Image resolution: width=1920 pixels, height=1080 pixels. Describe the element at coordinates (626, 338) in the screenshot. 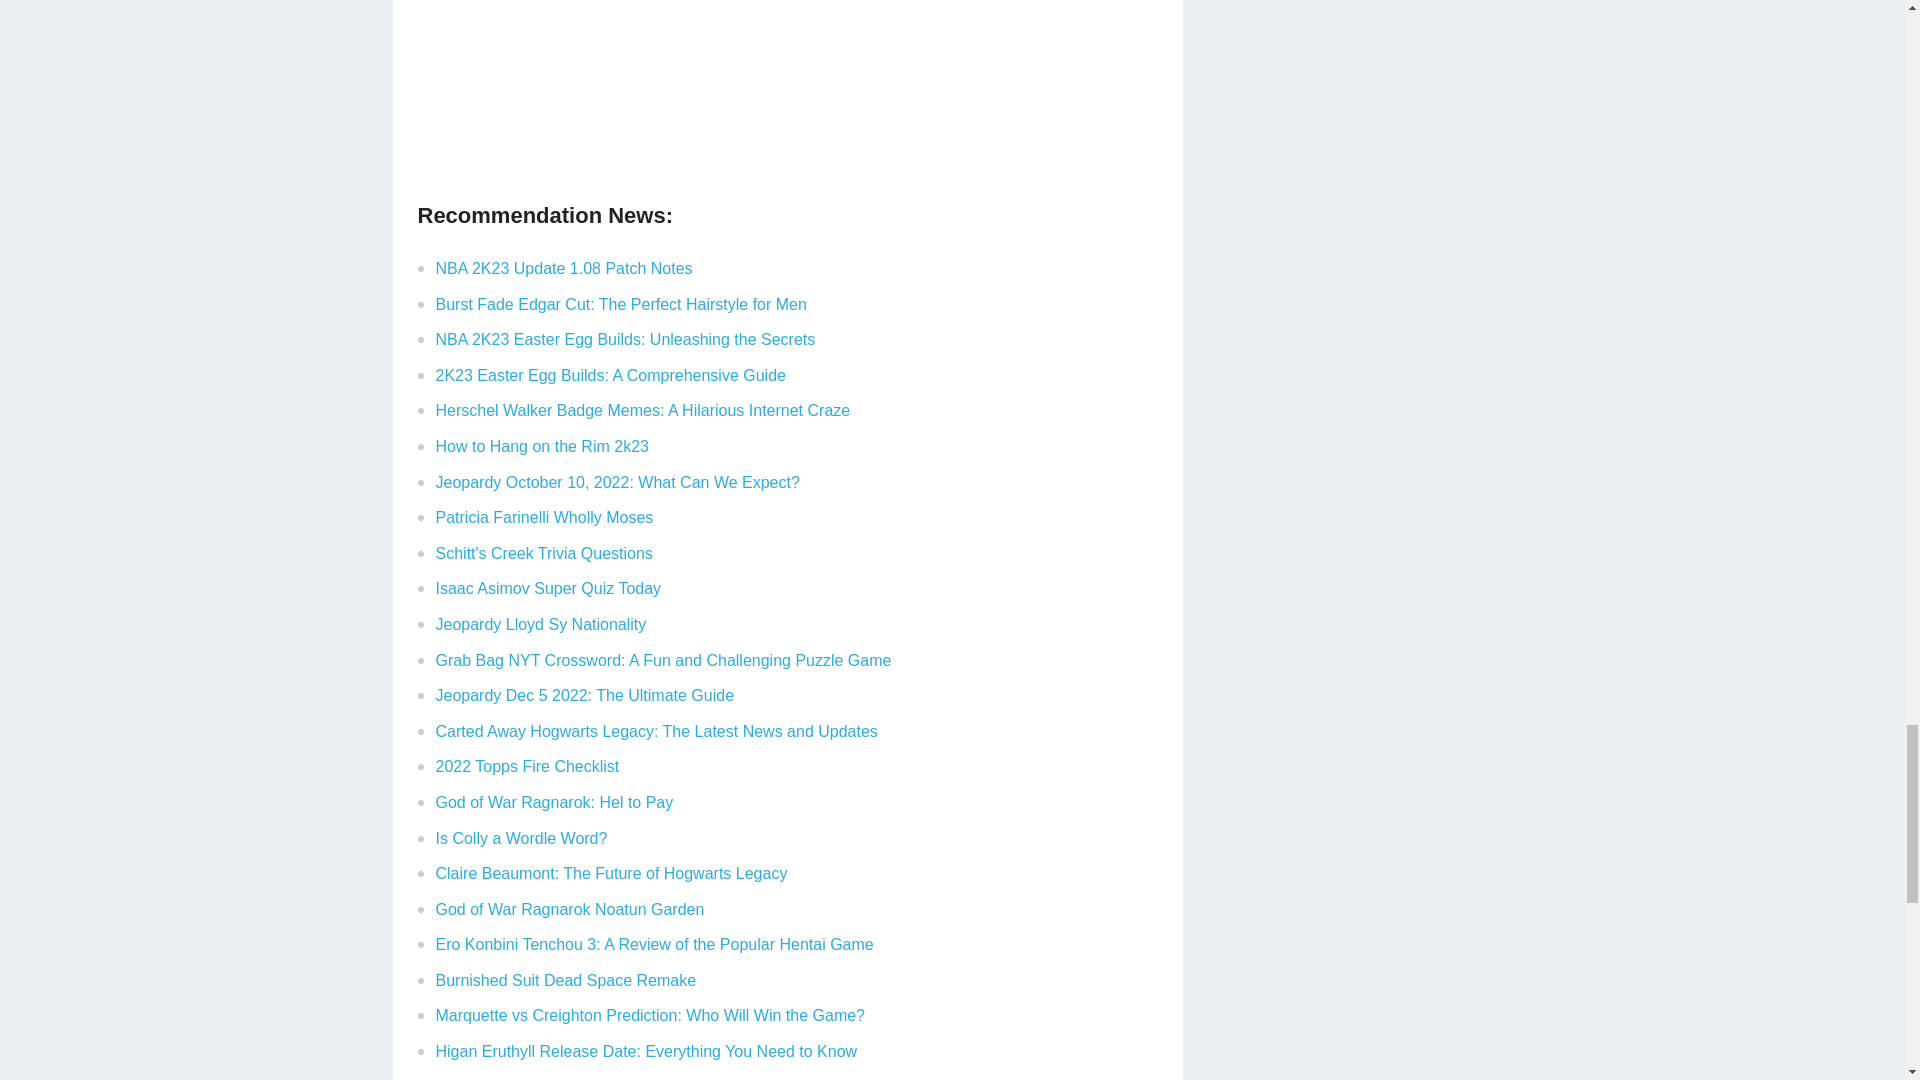

I see `NBA 2K23 Easter Egg Builds: Unleashing the Secrets` at that location.